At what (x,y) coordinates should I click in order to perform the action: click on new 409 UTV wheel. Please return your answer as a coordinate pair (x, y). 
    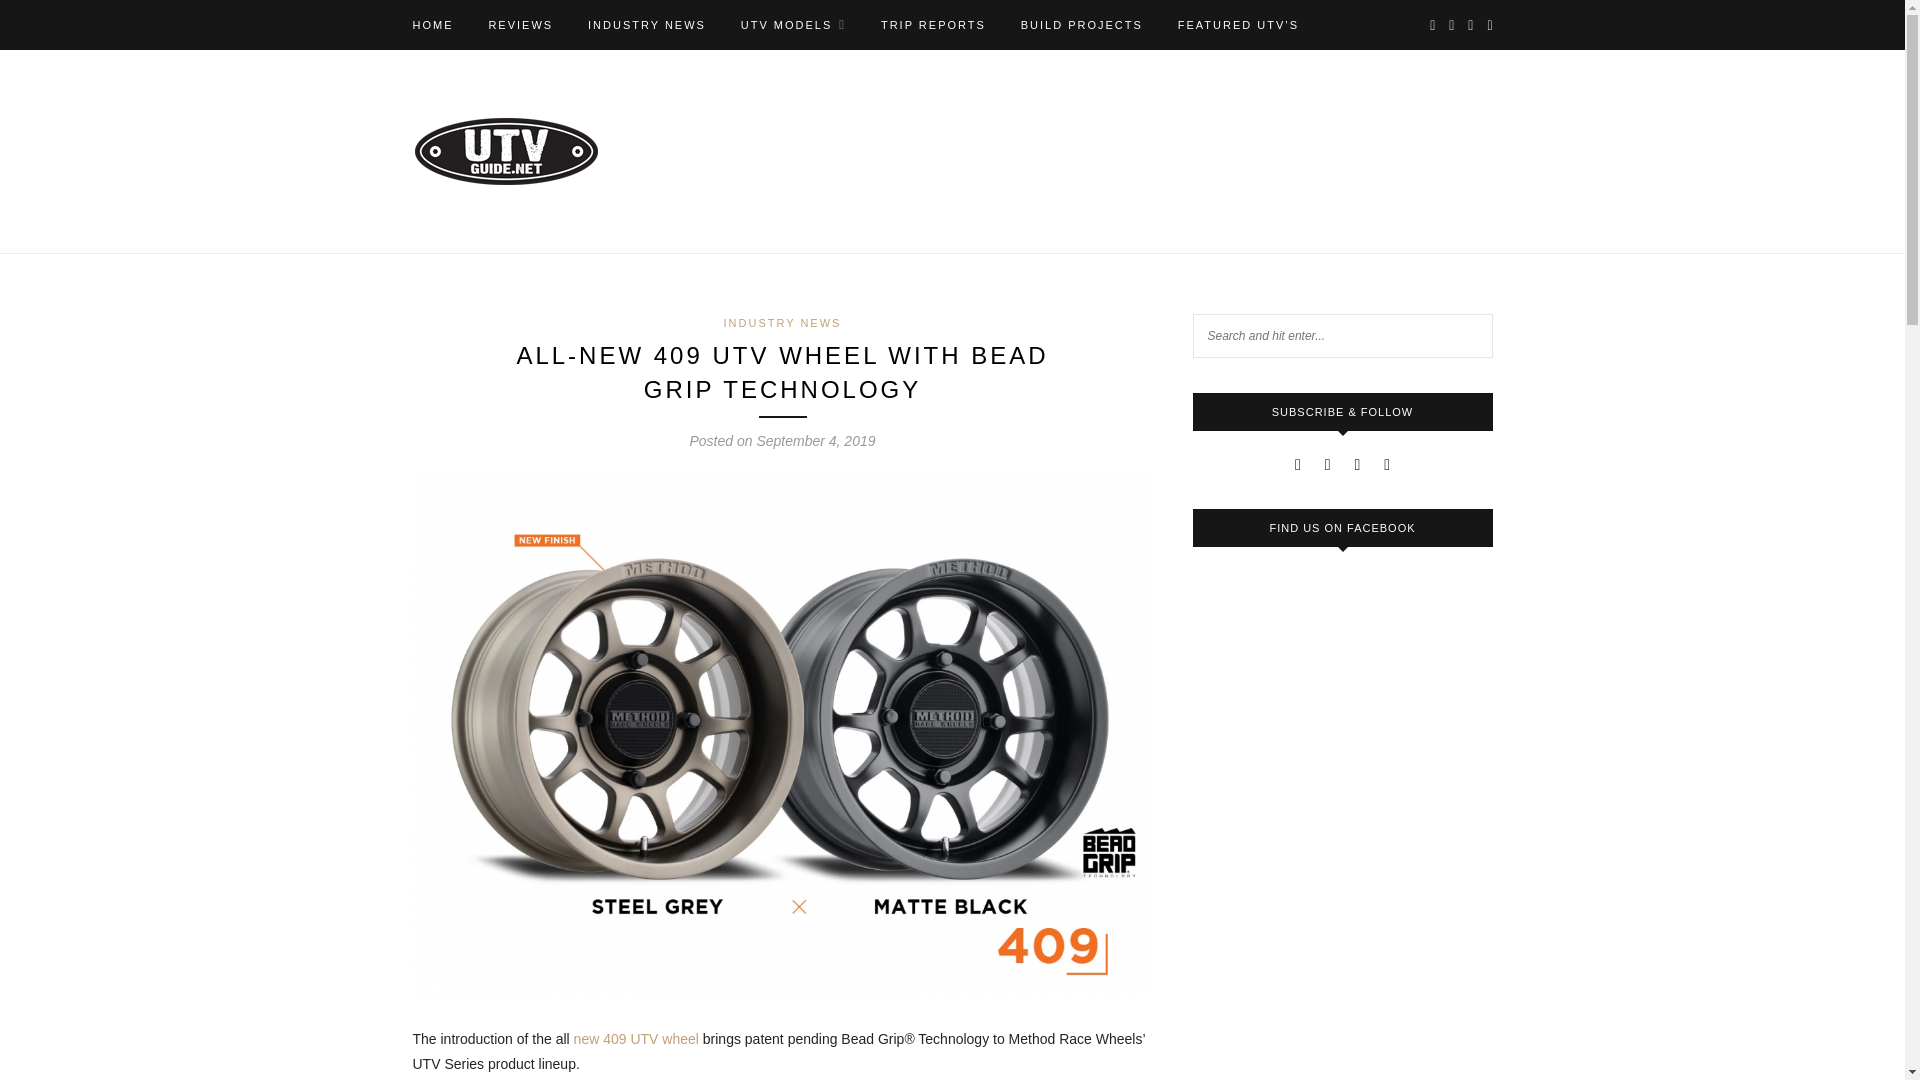
    Looking at the image, I should click on (636, 1038).